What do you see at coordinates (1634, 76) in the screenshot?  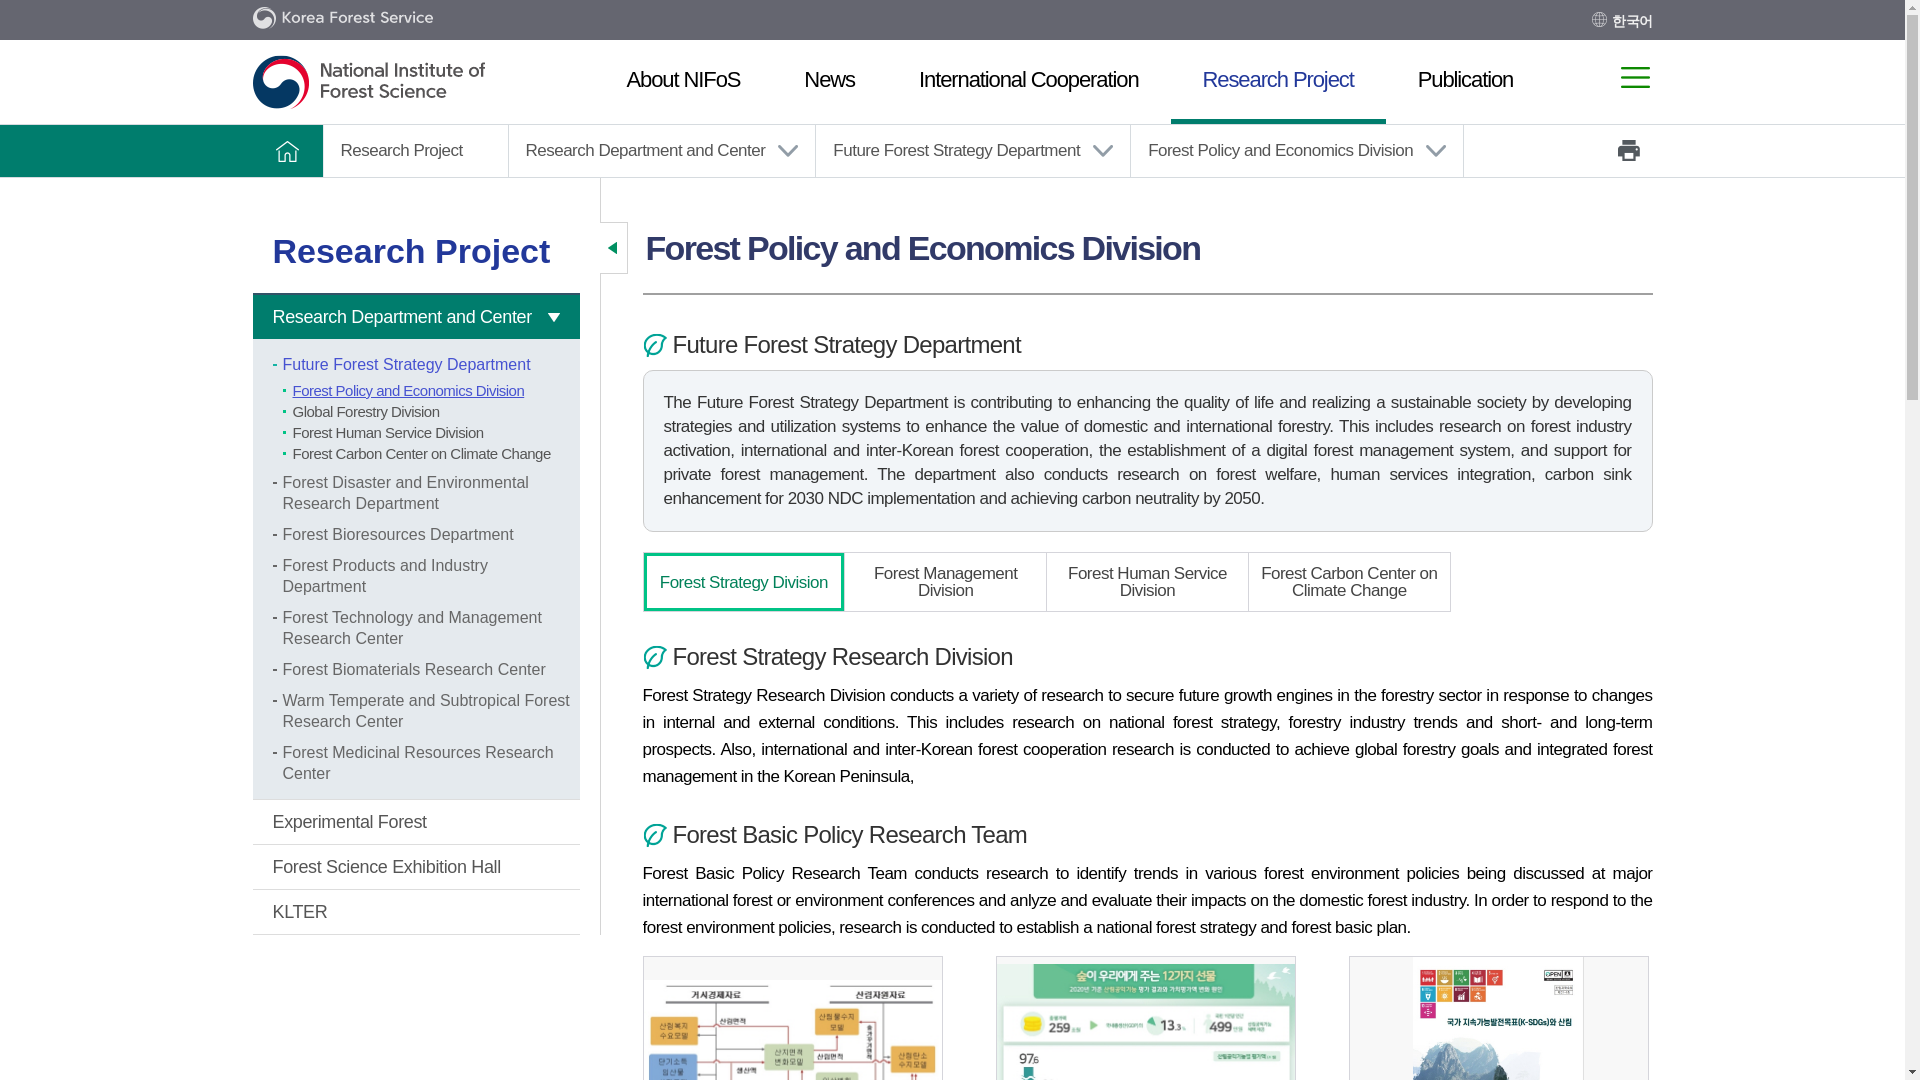 I see `Site Map` at bounding box center [1634, 76].